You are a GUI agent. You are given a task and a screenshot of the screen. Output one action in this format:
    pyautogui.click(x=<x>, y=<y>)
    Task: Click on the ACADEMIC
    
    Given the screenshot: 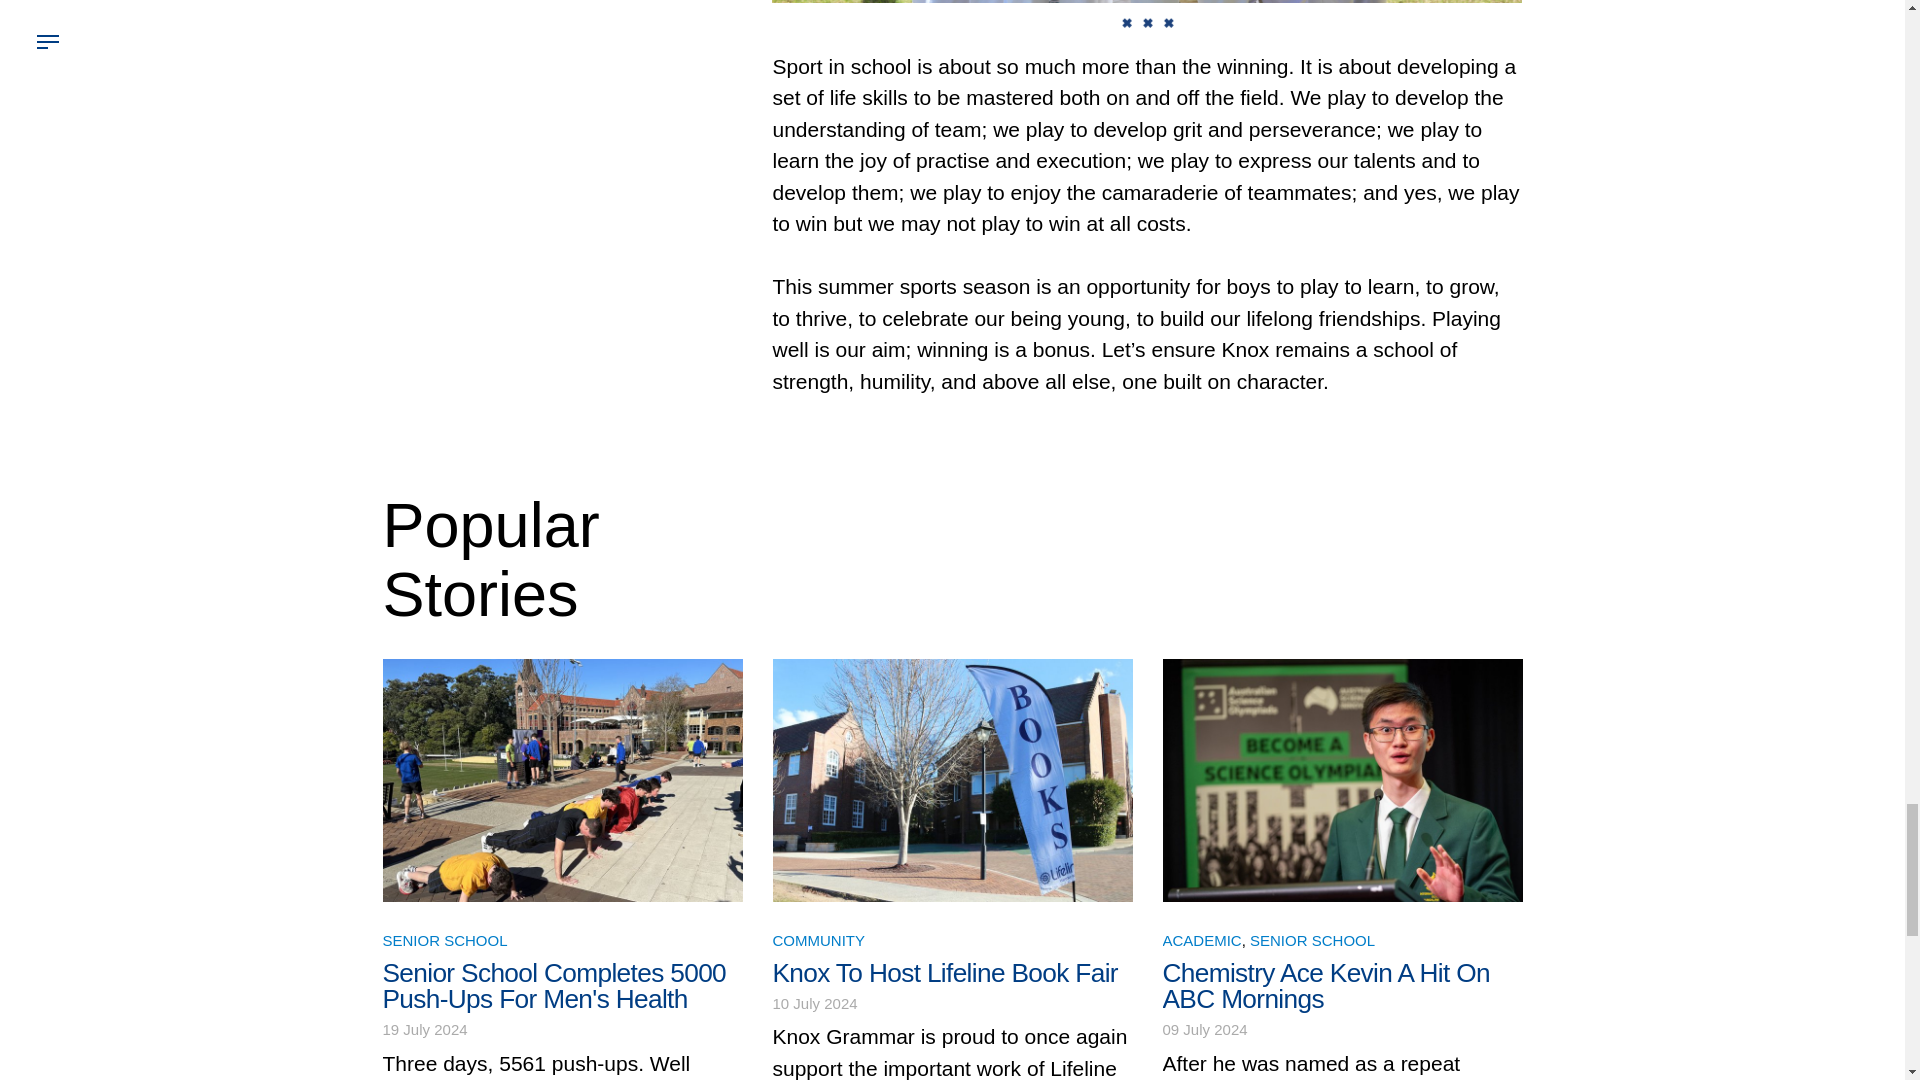 What is the action you would take?
    pyautogui.click(x=1200, y=940)
    